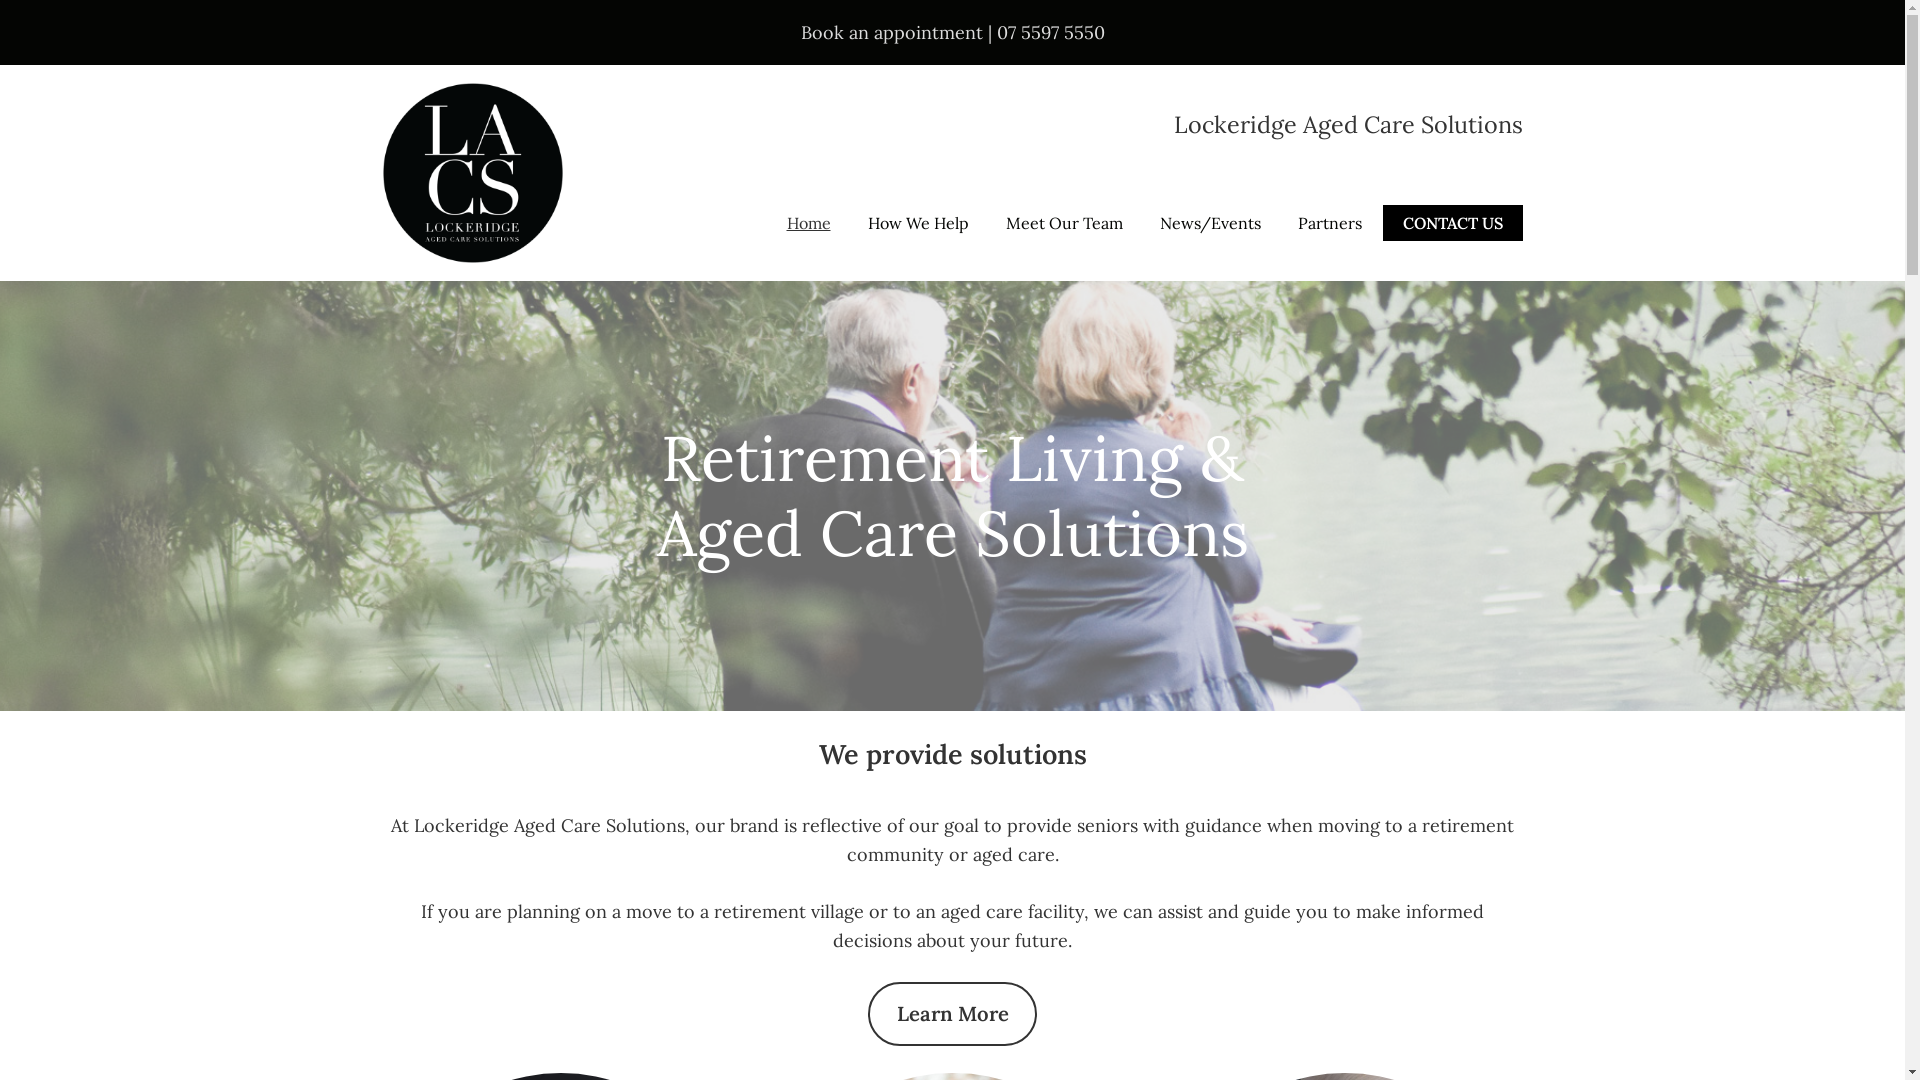 The width and height of the screenshot is (1920, 1080). What do you see at coordinates (952, 32) in the screenshot?
I see `Book an appointment | 07 5597 5550` at bounding box center [952, 32].